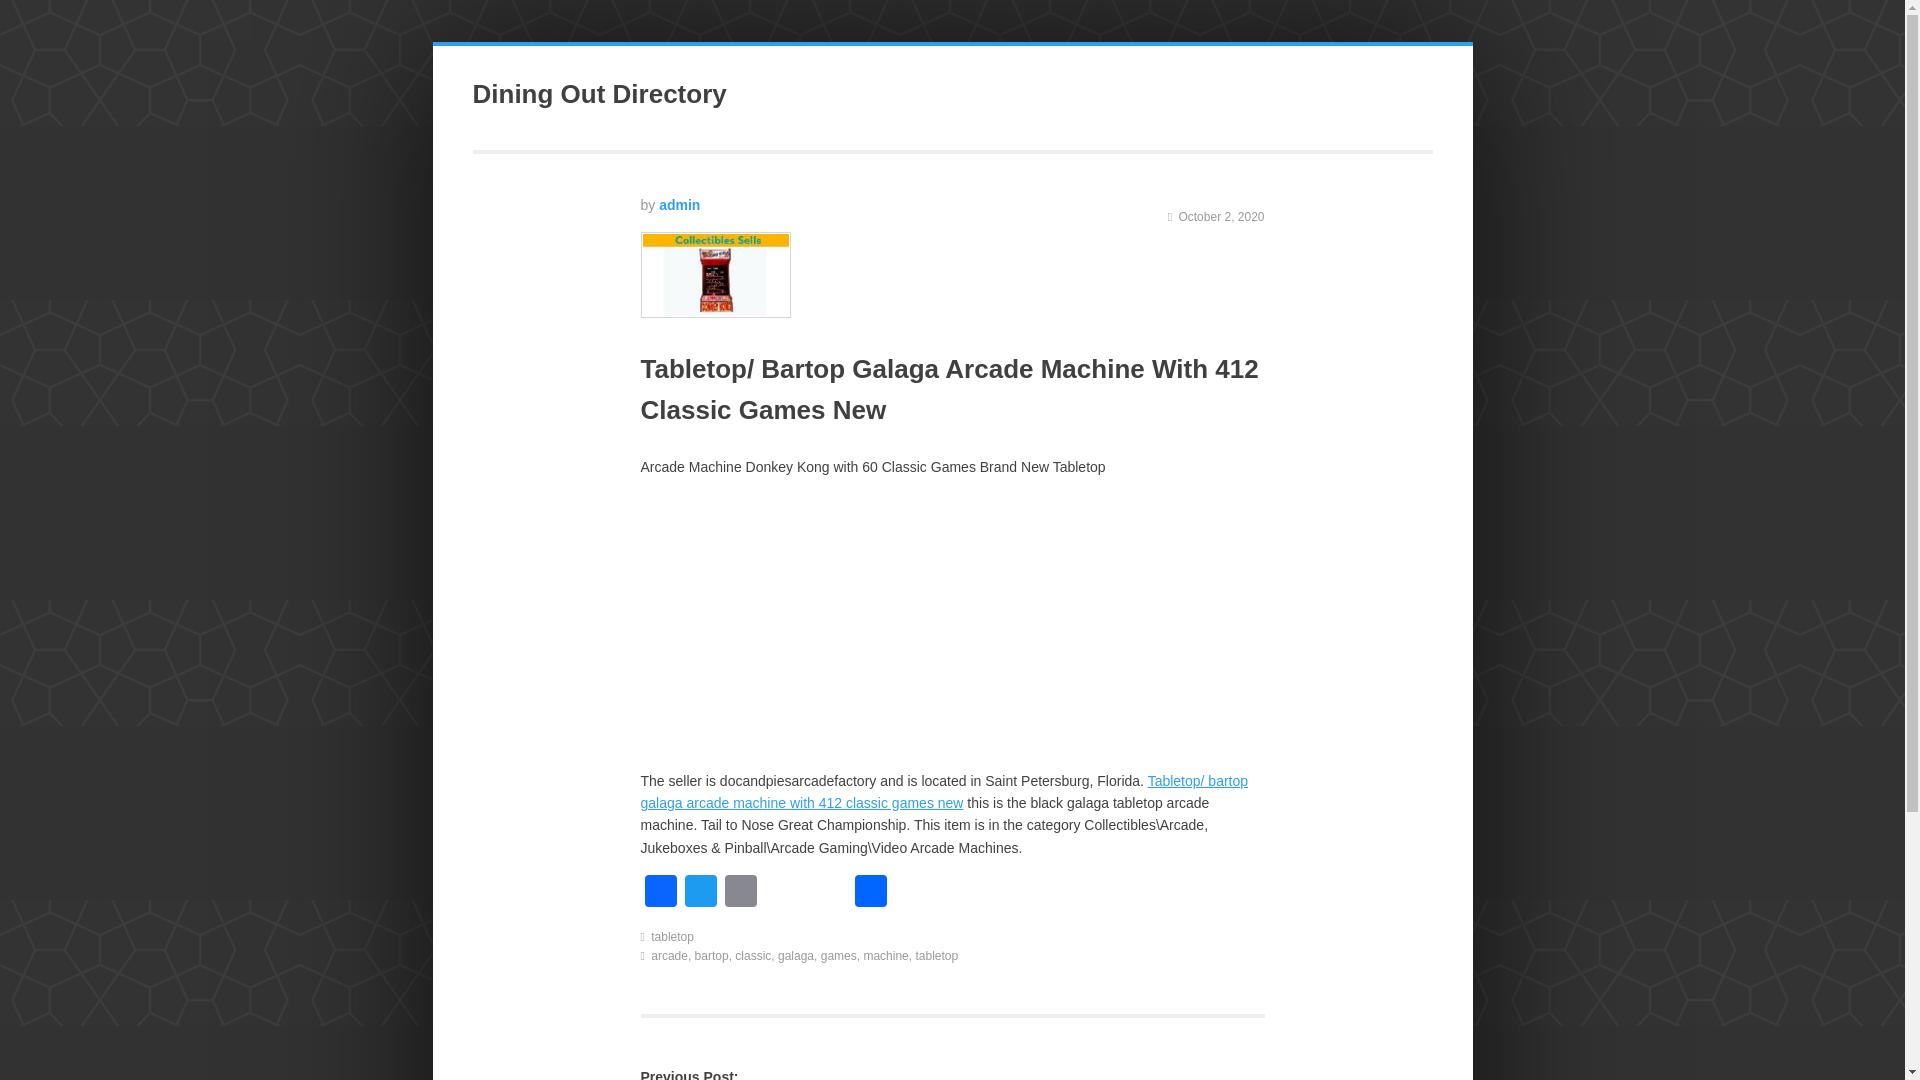  I want to click on Twitter, so click(700, 892).